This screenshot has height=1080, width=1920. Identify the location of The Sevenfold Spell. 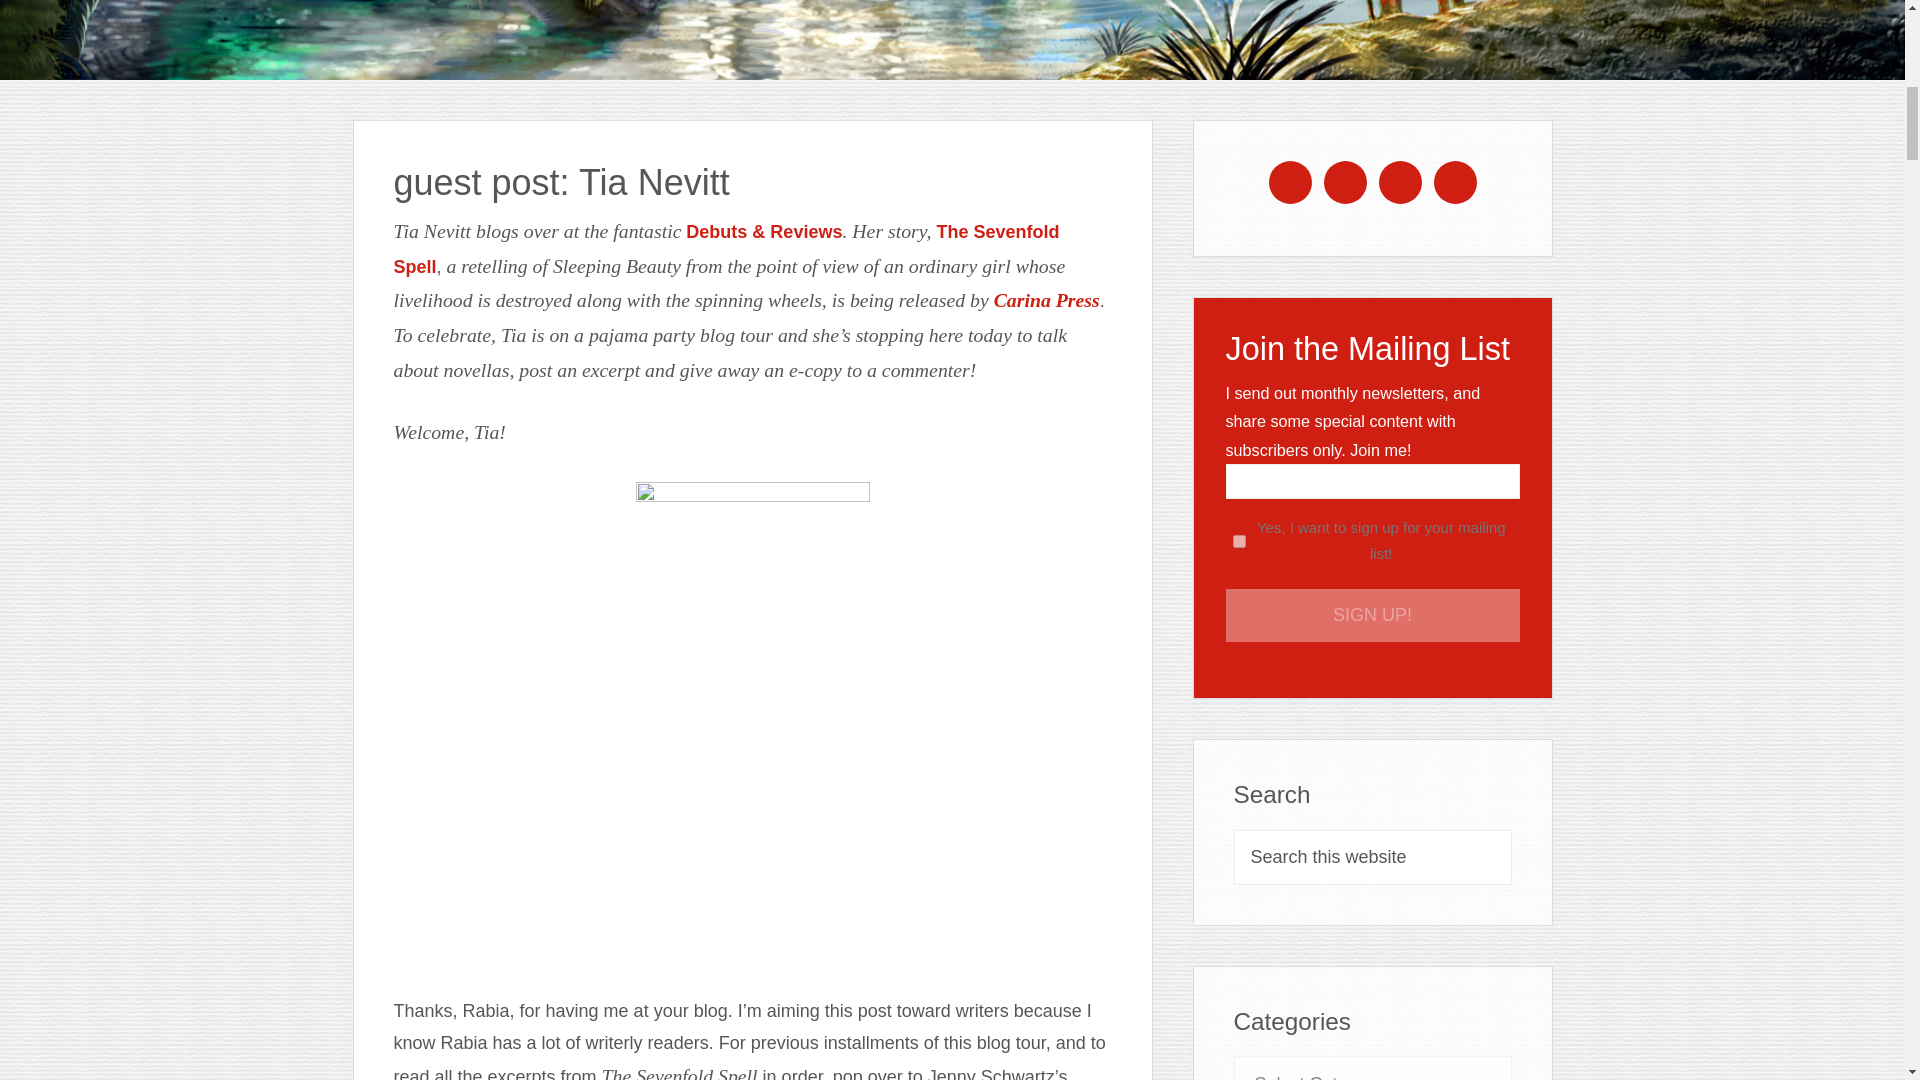
(726, 249).